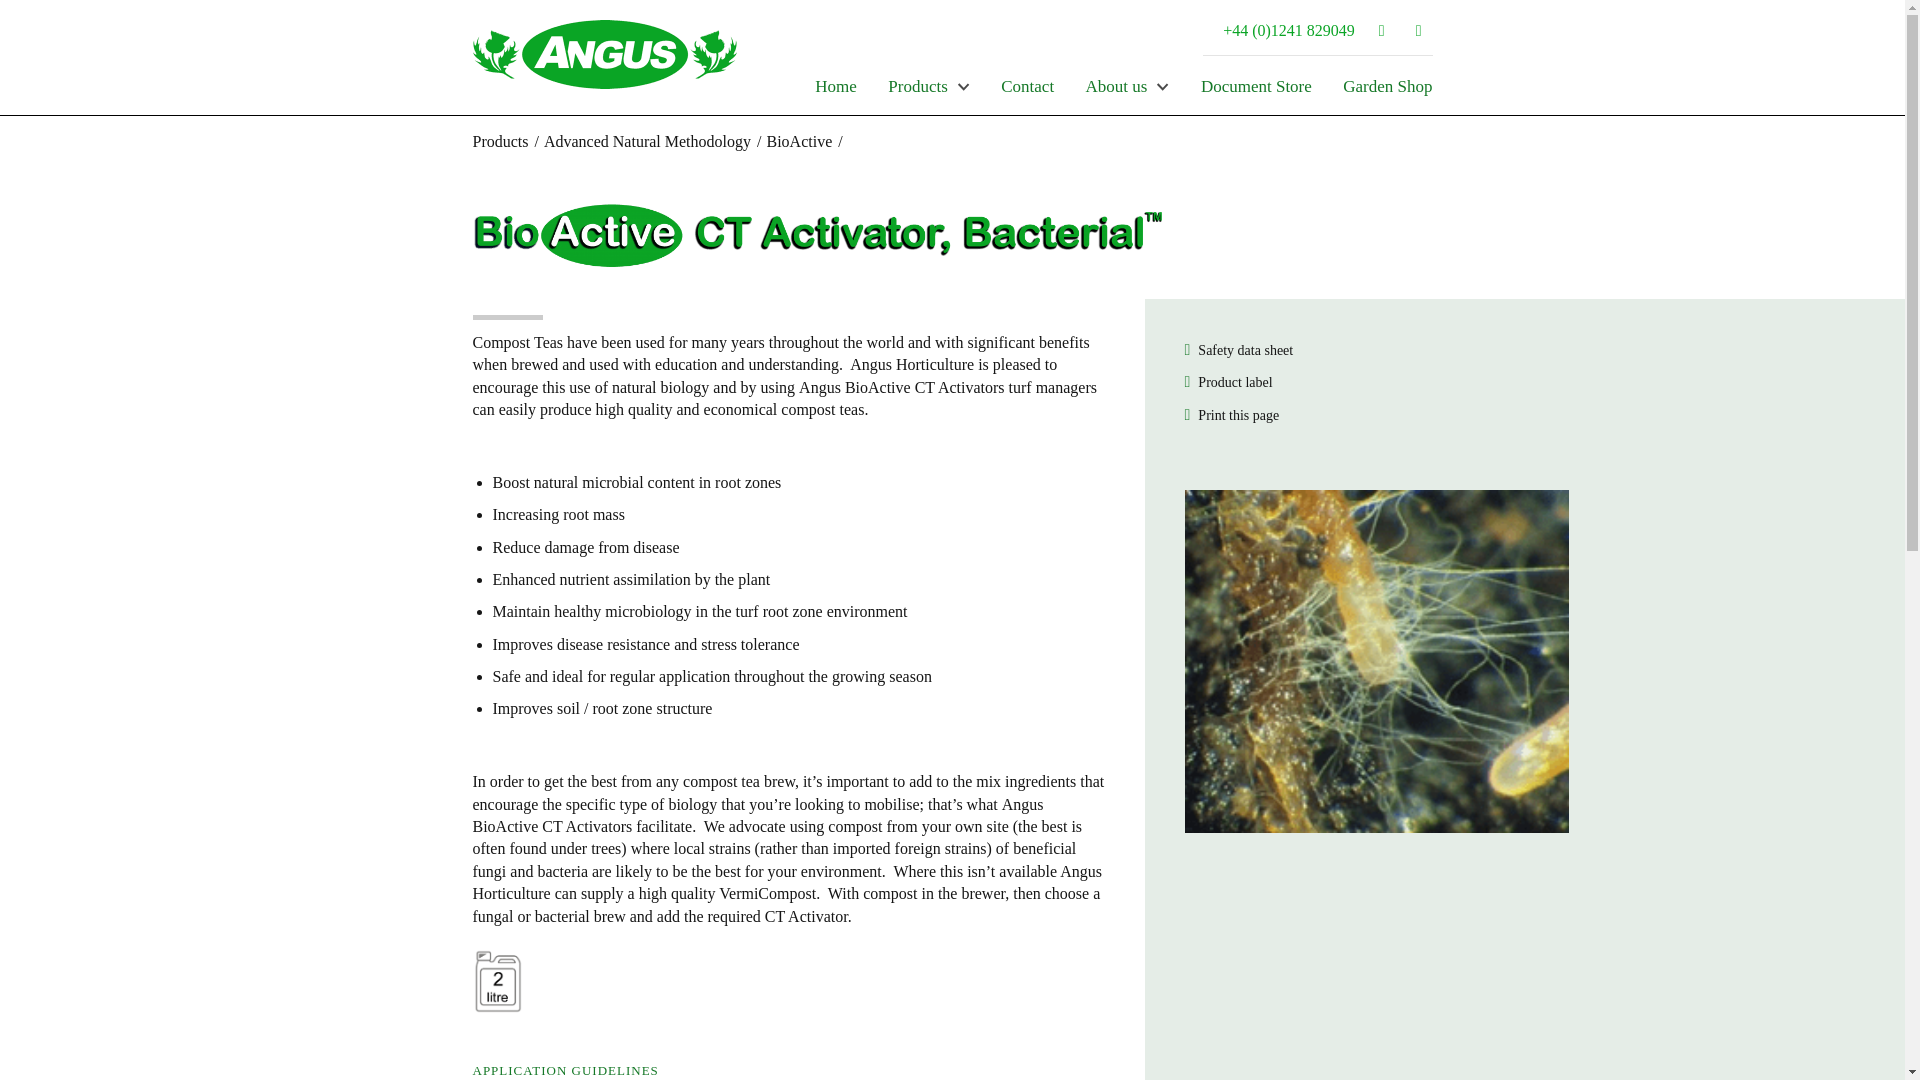 The width and height of the screenshot is (1920, 1080). Describe the element at coordinates (1387, 90) in the screenshot. I see `Garden Shop` at that location.